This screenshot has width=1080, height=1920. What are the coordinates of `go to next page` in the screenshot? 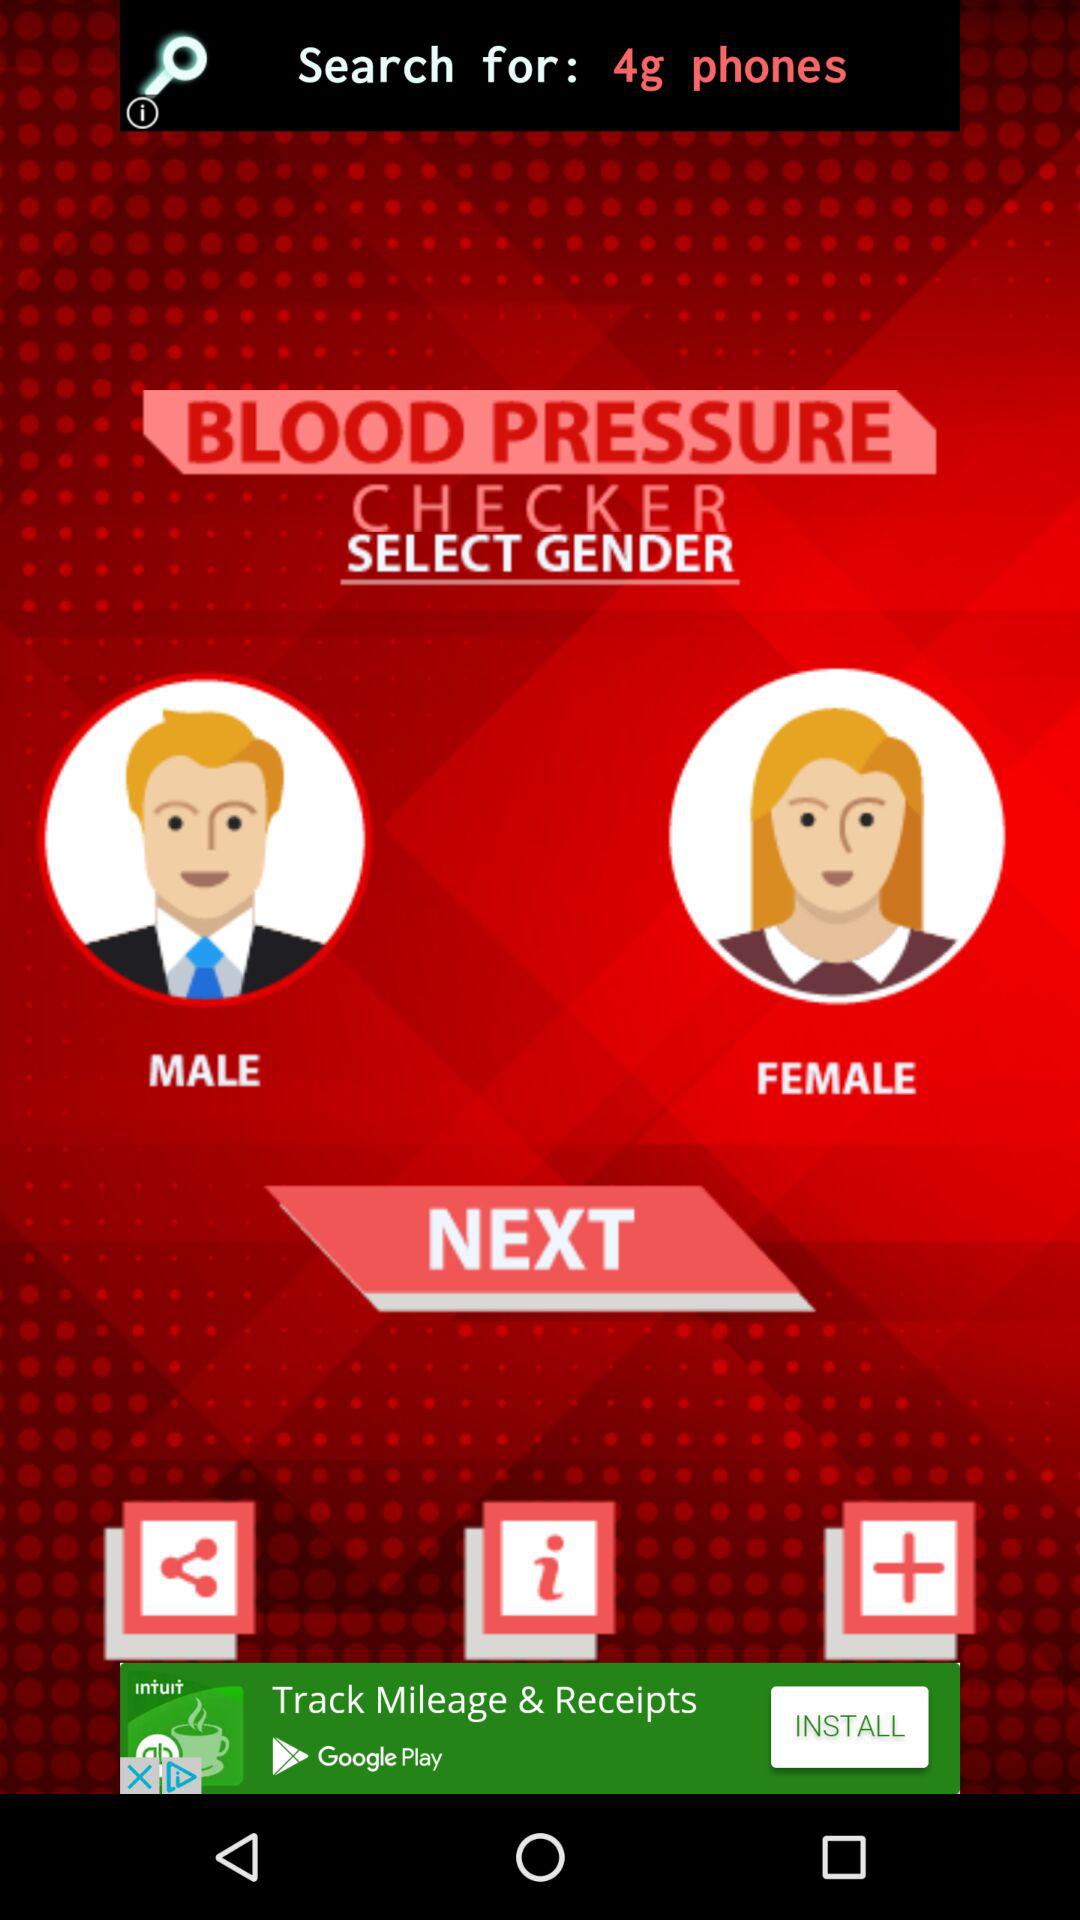 It's located at (539, 1248).